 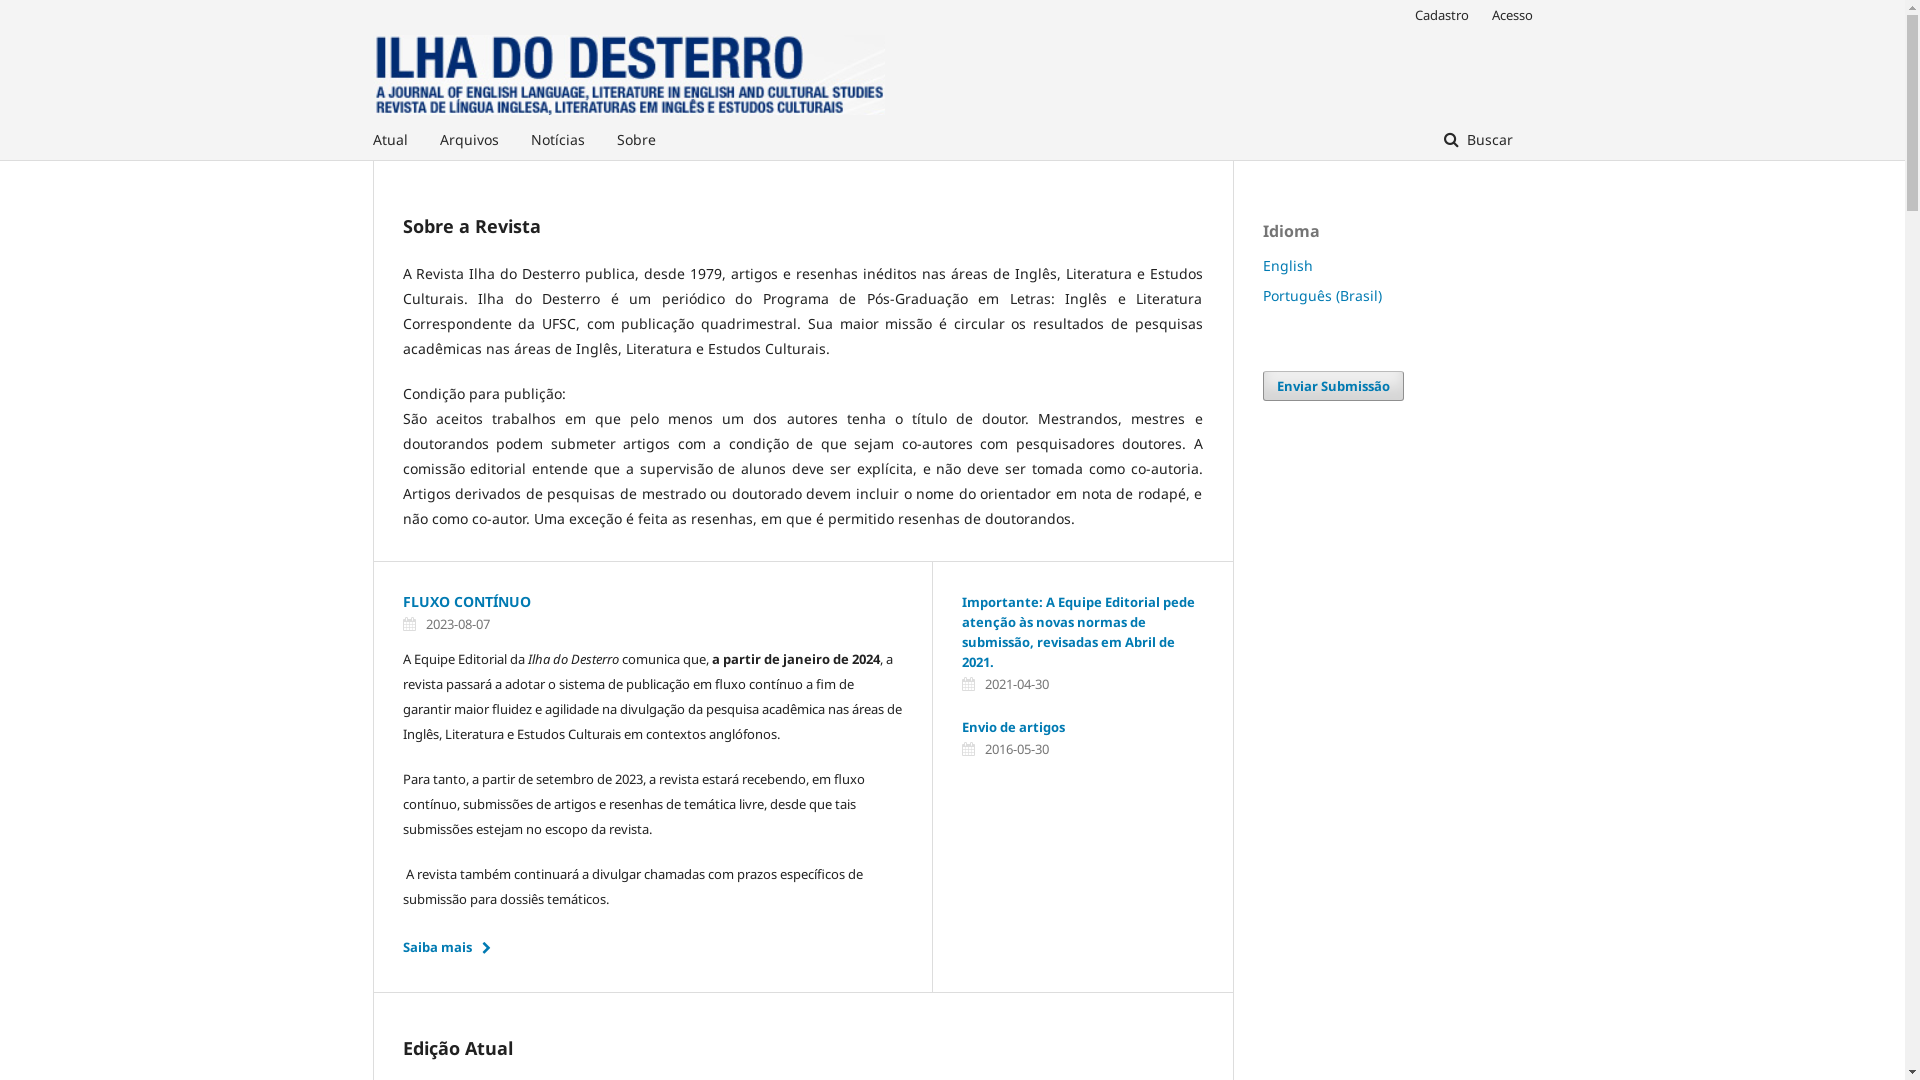 What do you see at coordinates (1478, 140) in the screenshot?
I see `Buscar` at bounding box center [1478, 140].